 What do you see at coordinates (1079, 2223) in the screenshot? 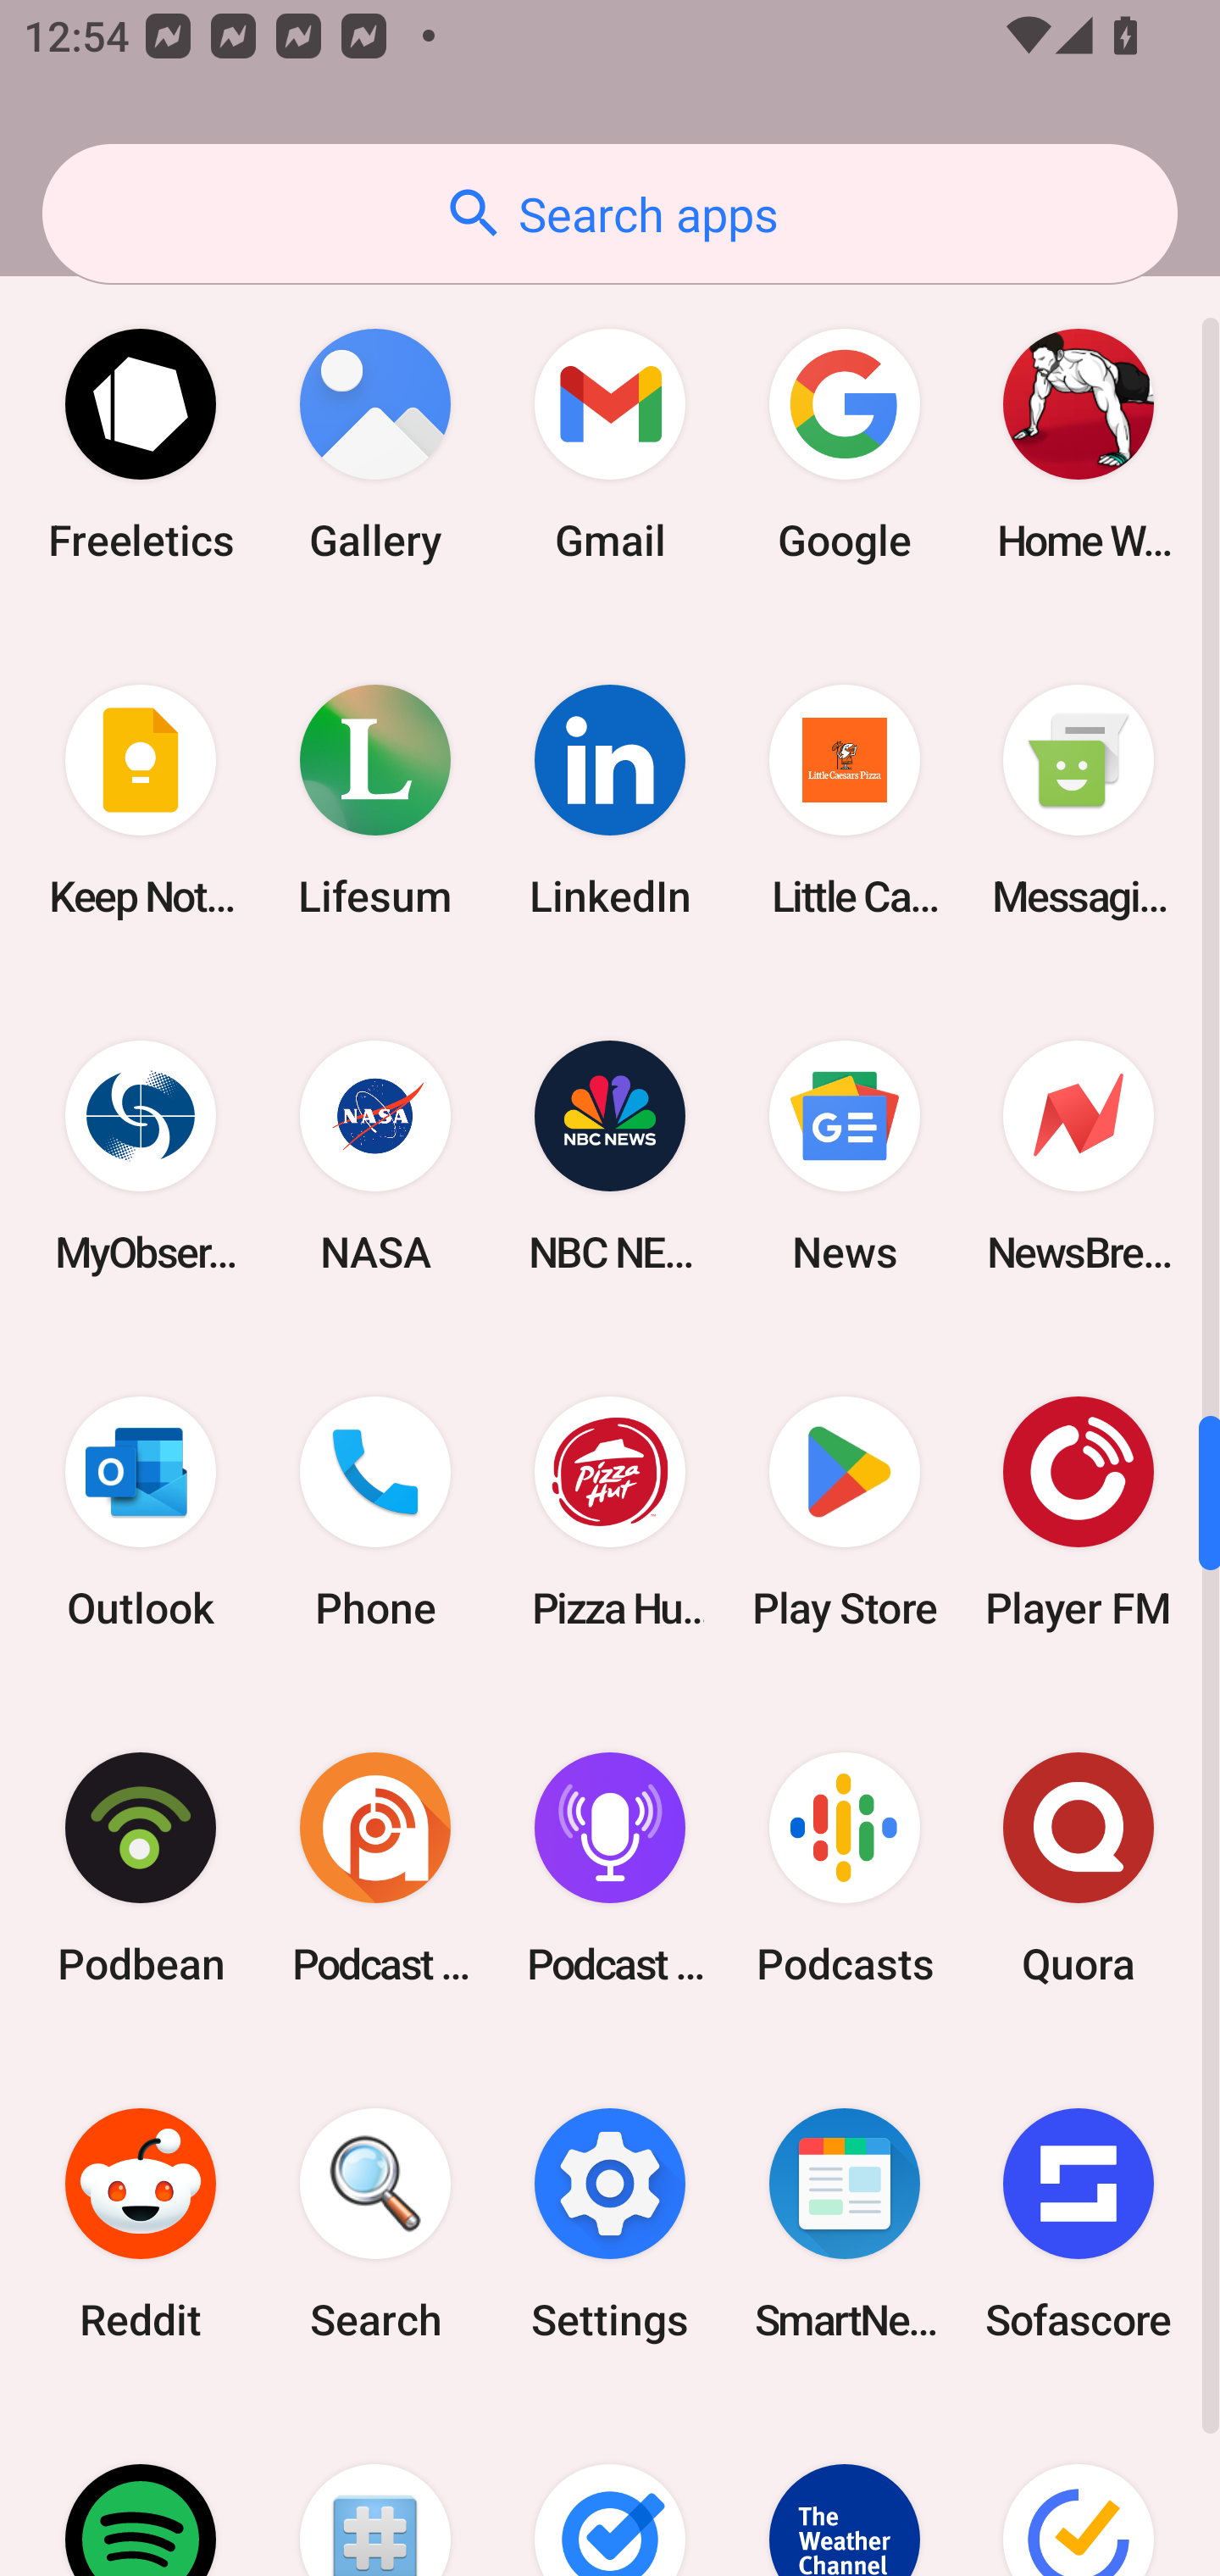
I see `Sofascore` at bounding box center [1079, 2223].